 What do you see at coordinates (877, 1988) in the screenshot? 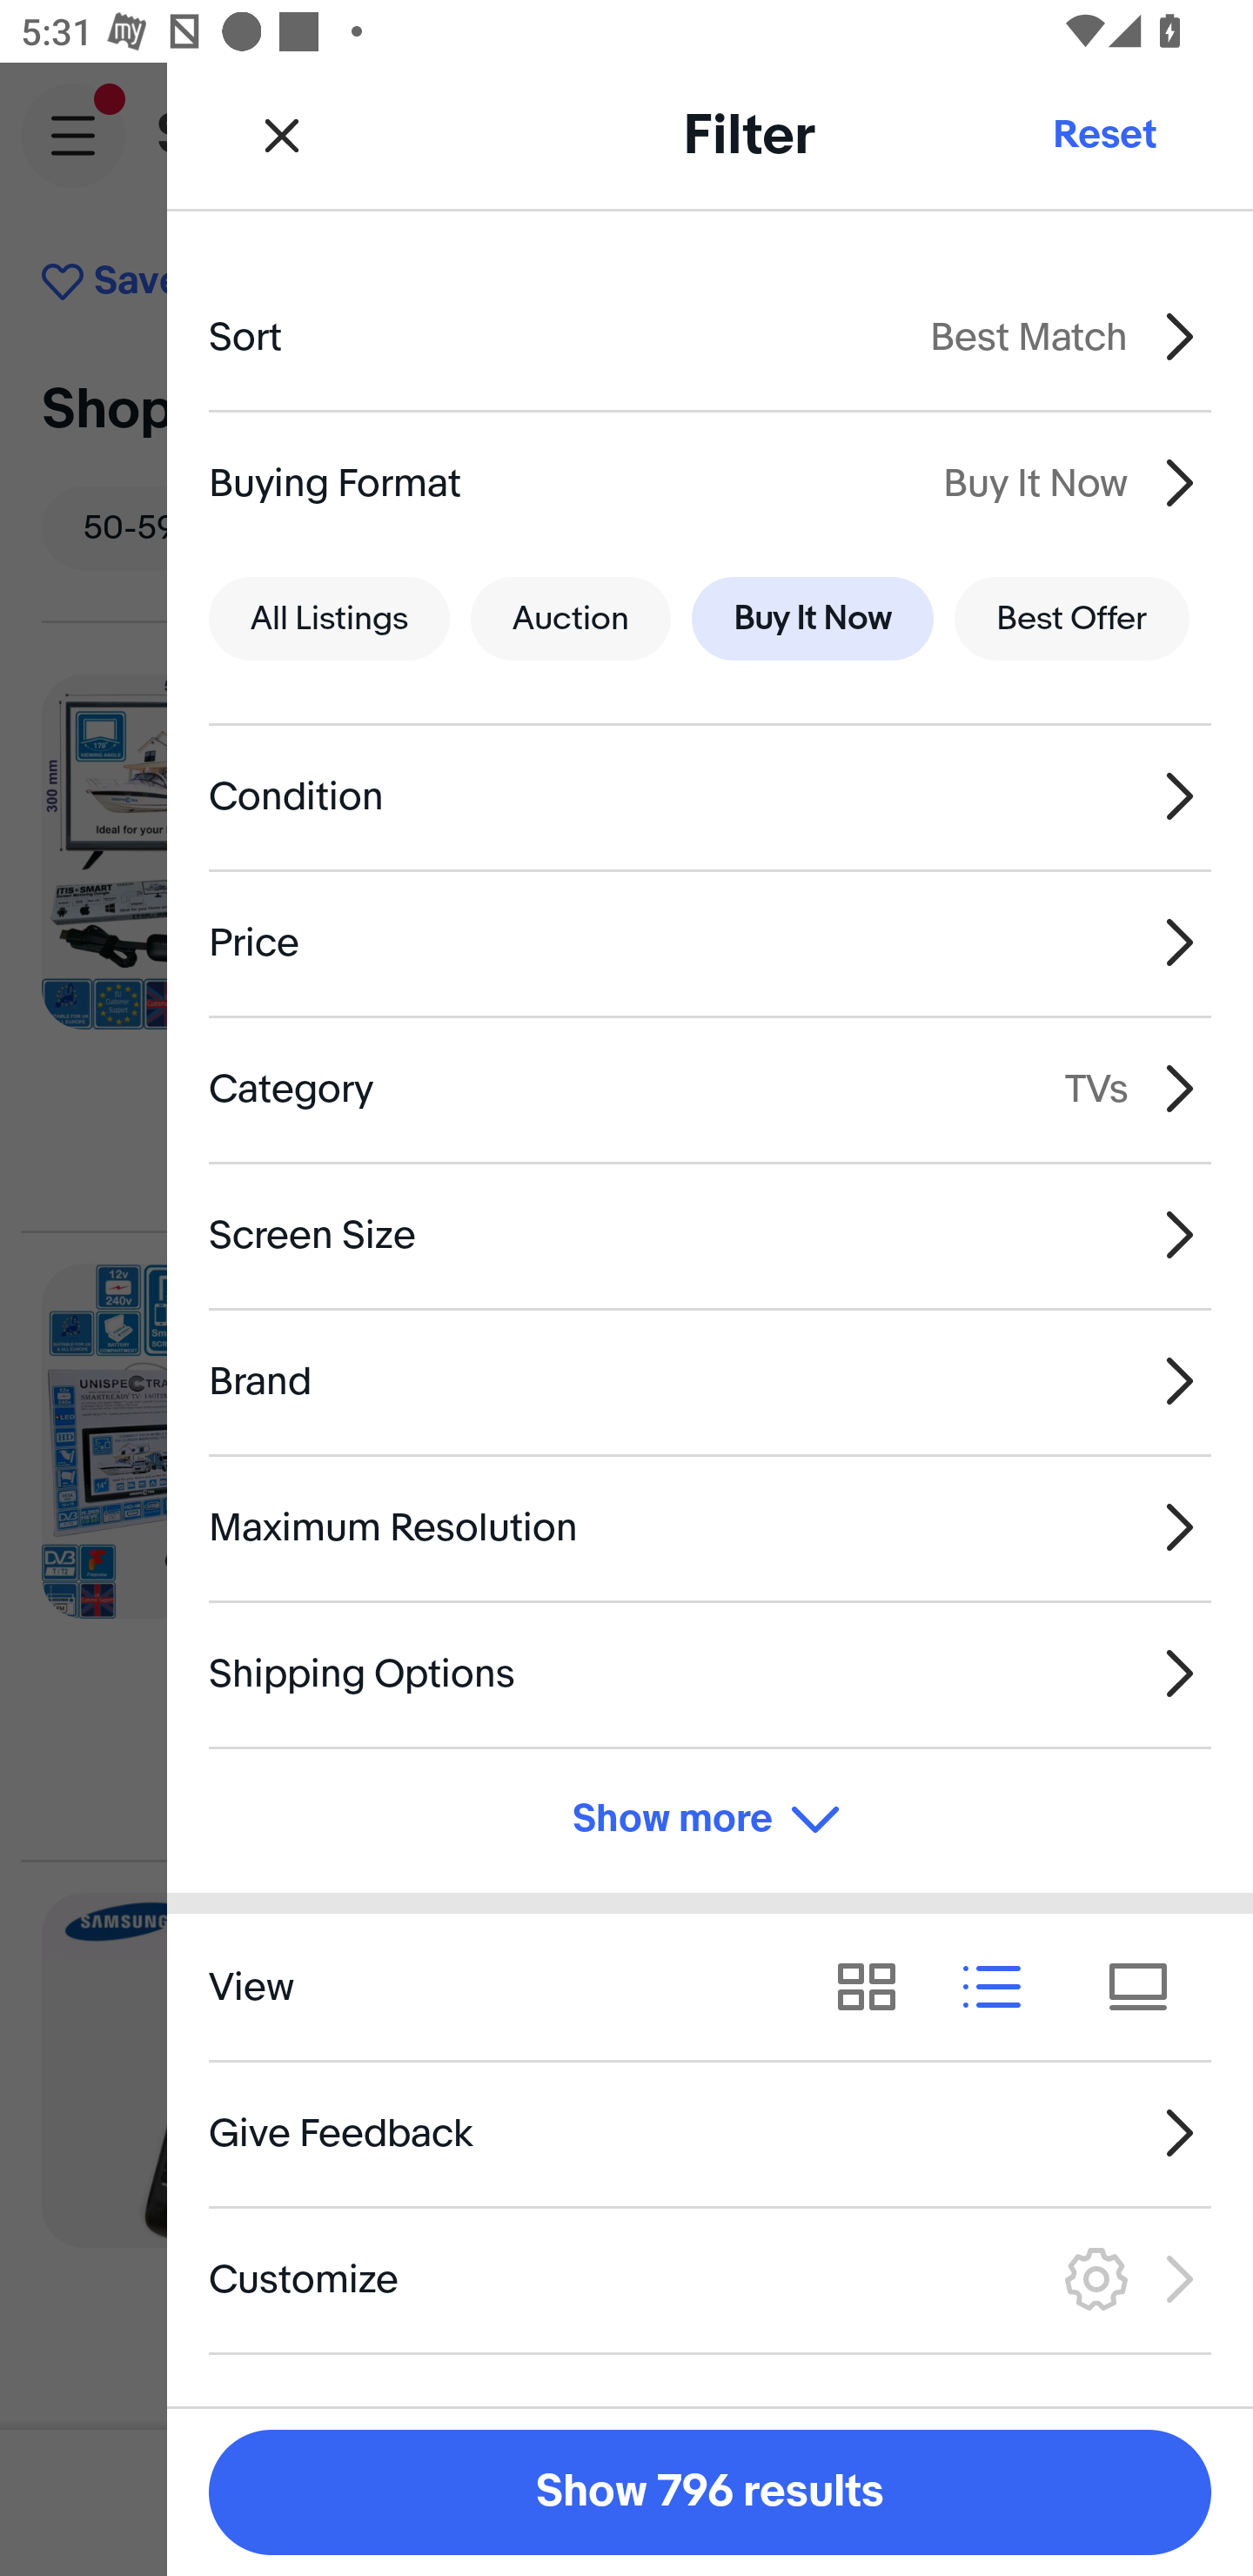
I see `View results as grid` at bounding box center [877, 1988].